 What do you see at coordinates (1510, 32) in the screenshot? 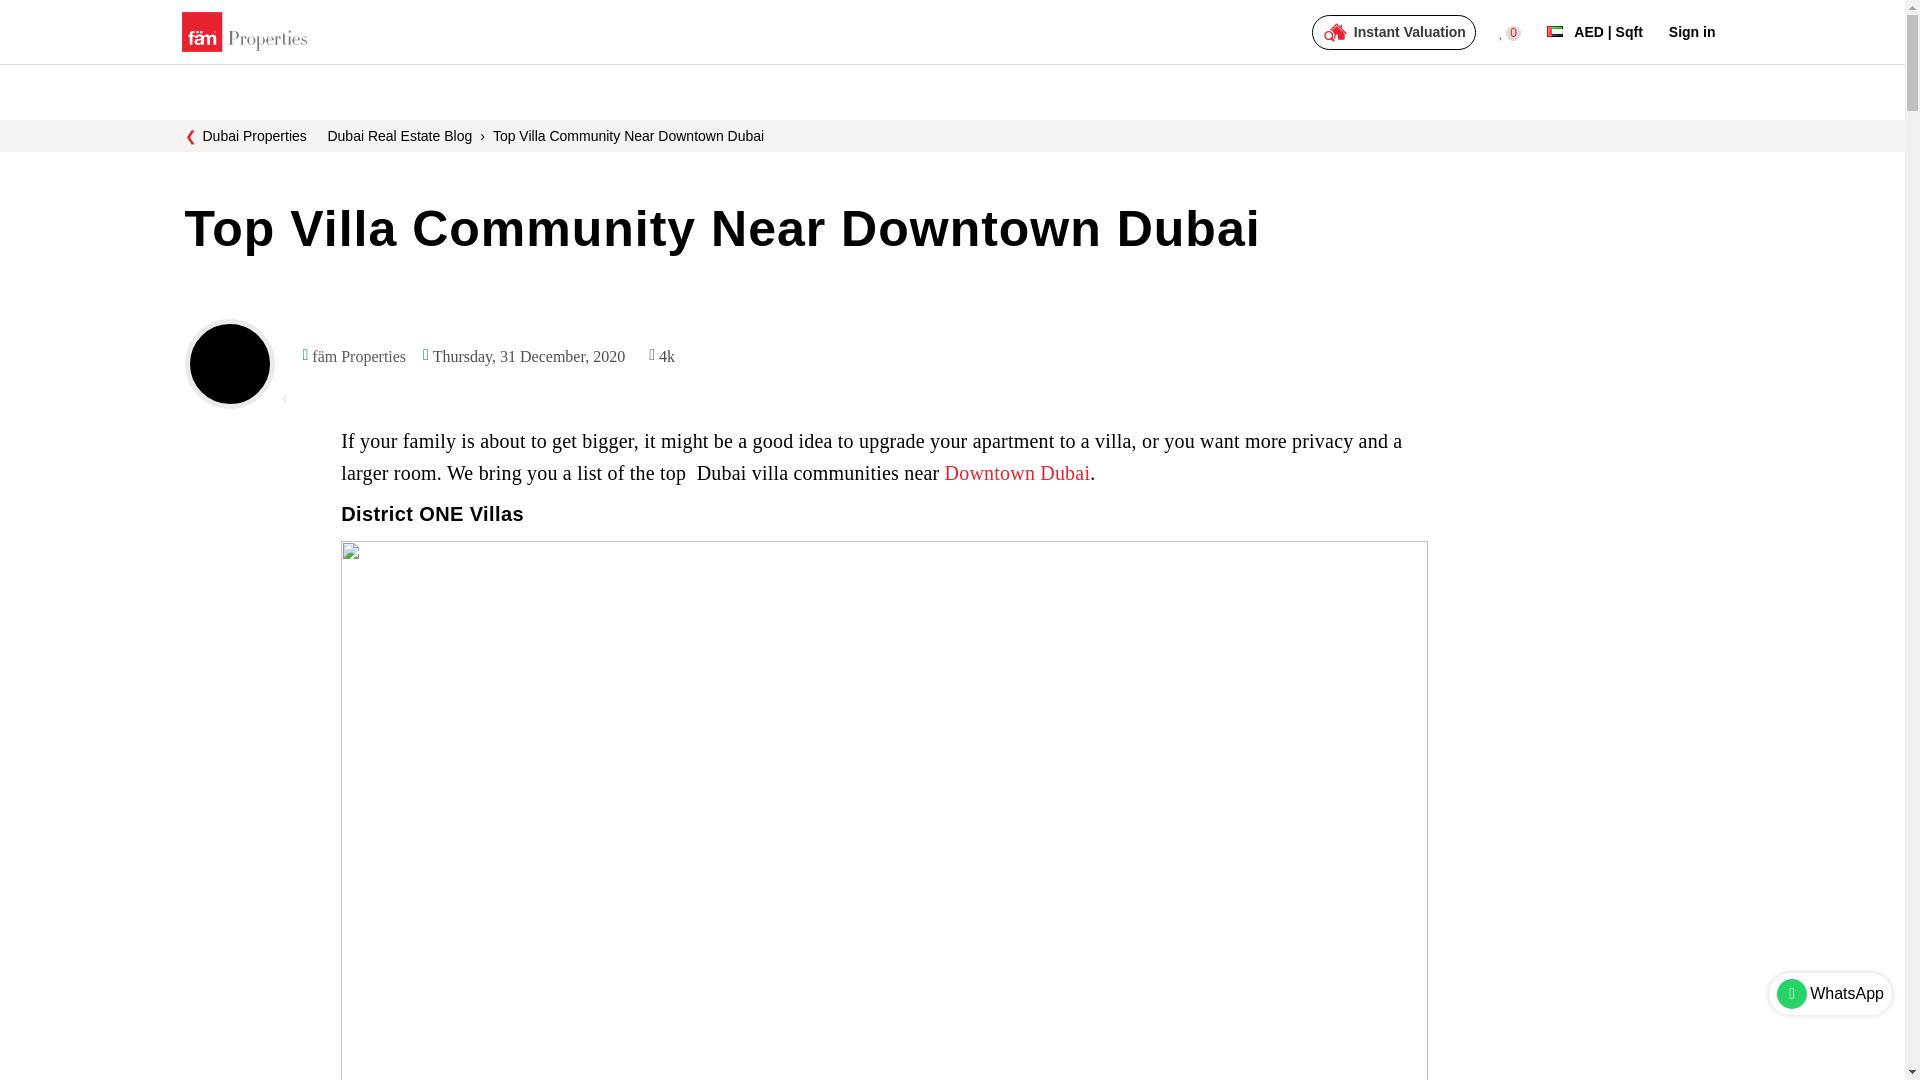
I see `0` at bounding box center [1510, 32].